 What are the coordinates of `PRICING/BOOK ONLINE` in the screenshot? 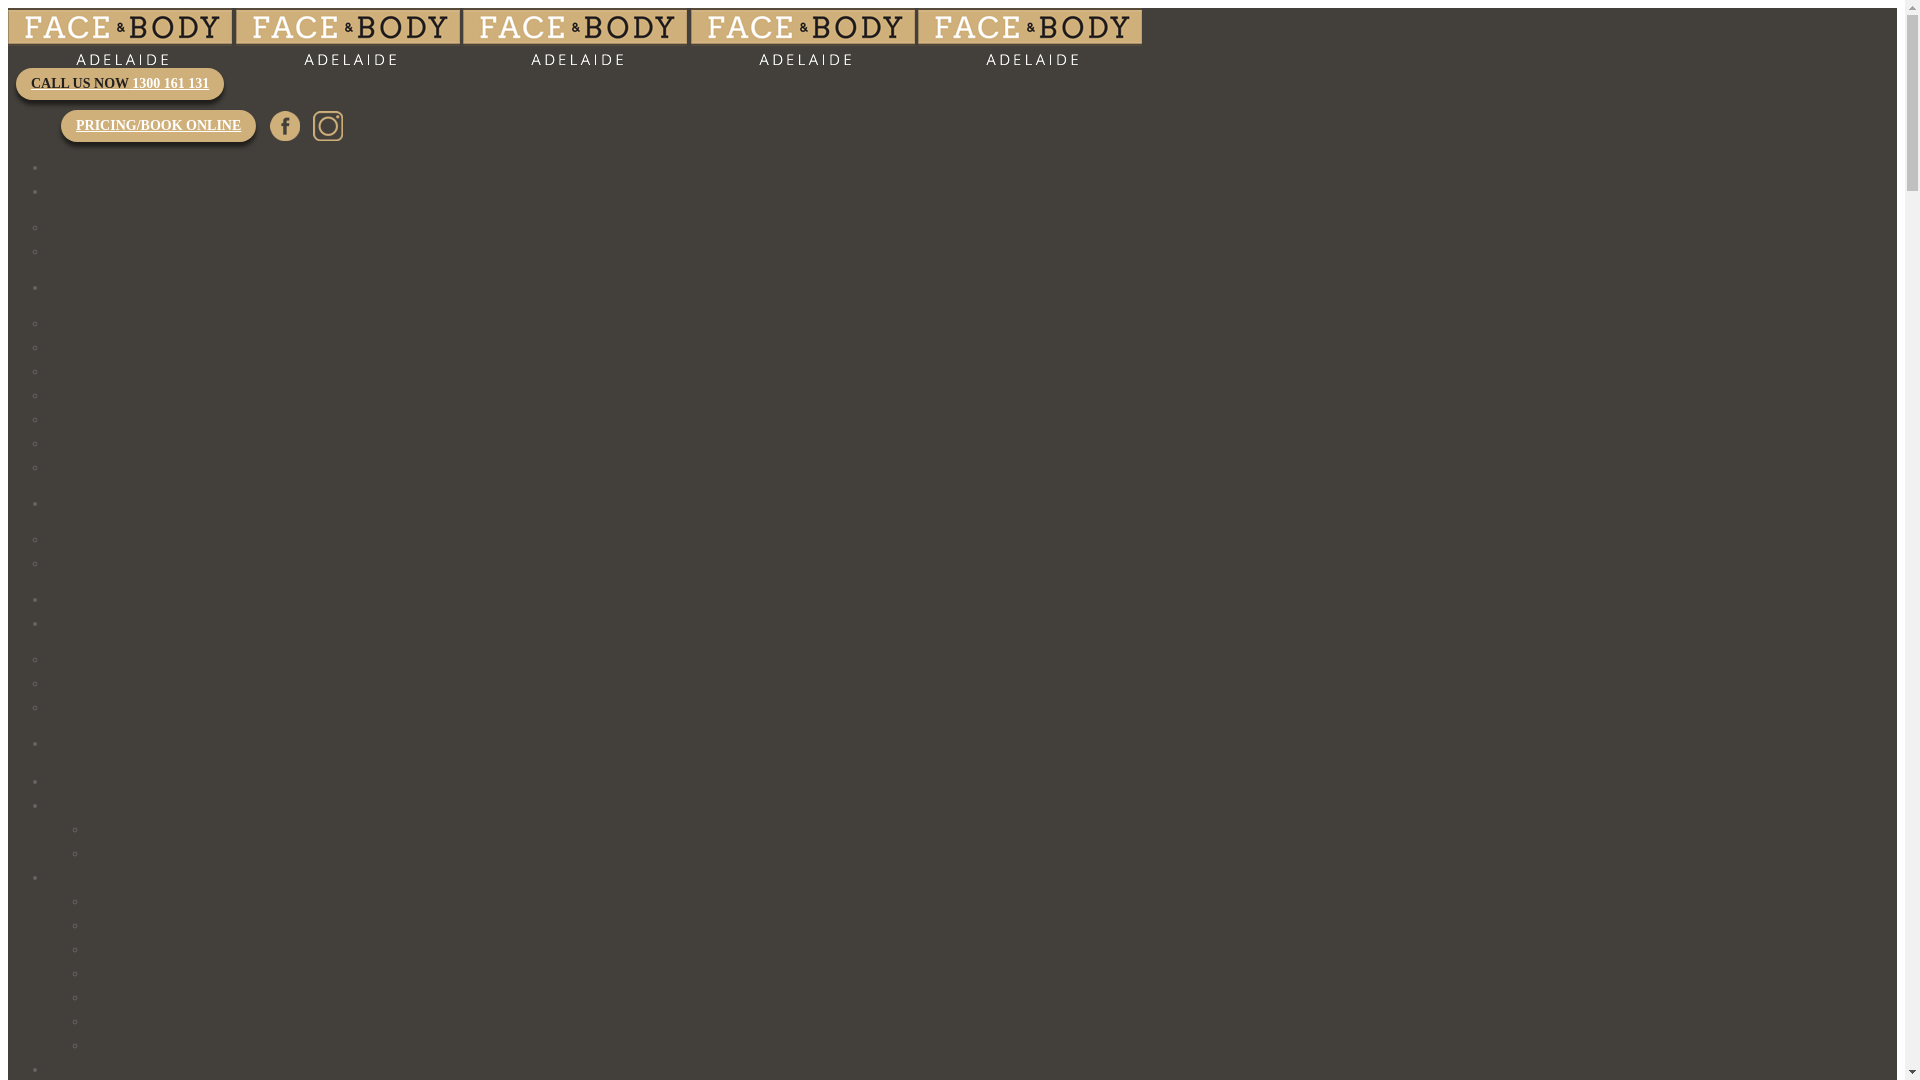 It's located at (158, 126).